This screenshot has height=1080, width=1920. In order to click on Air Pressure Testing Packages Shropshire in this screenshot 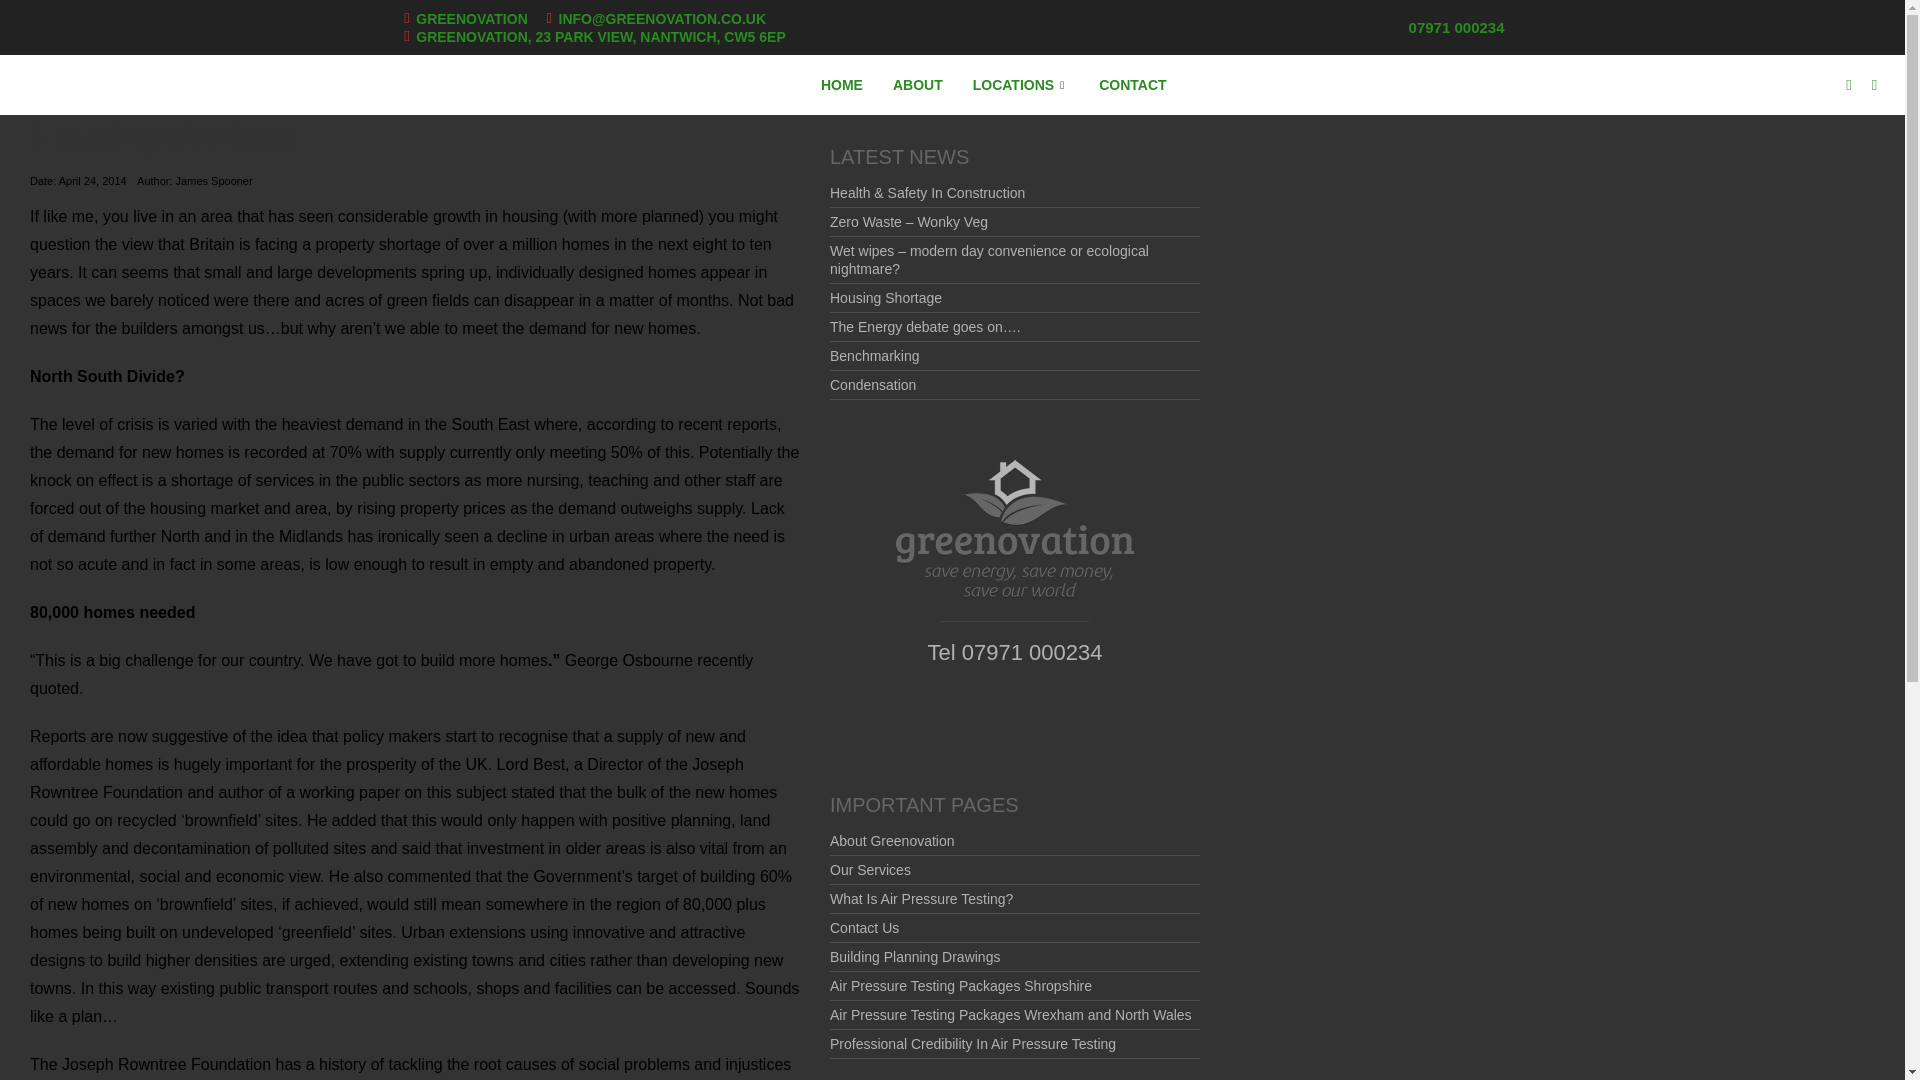, I will do `click(960, 986)`.